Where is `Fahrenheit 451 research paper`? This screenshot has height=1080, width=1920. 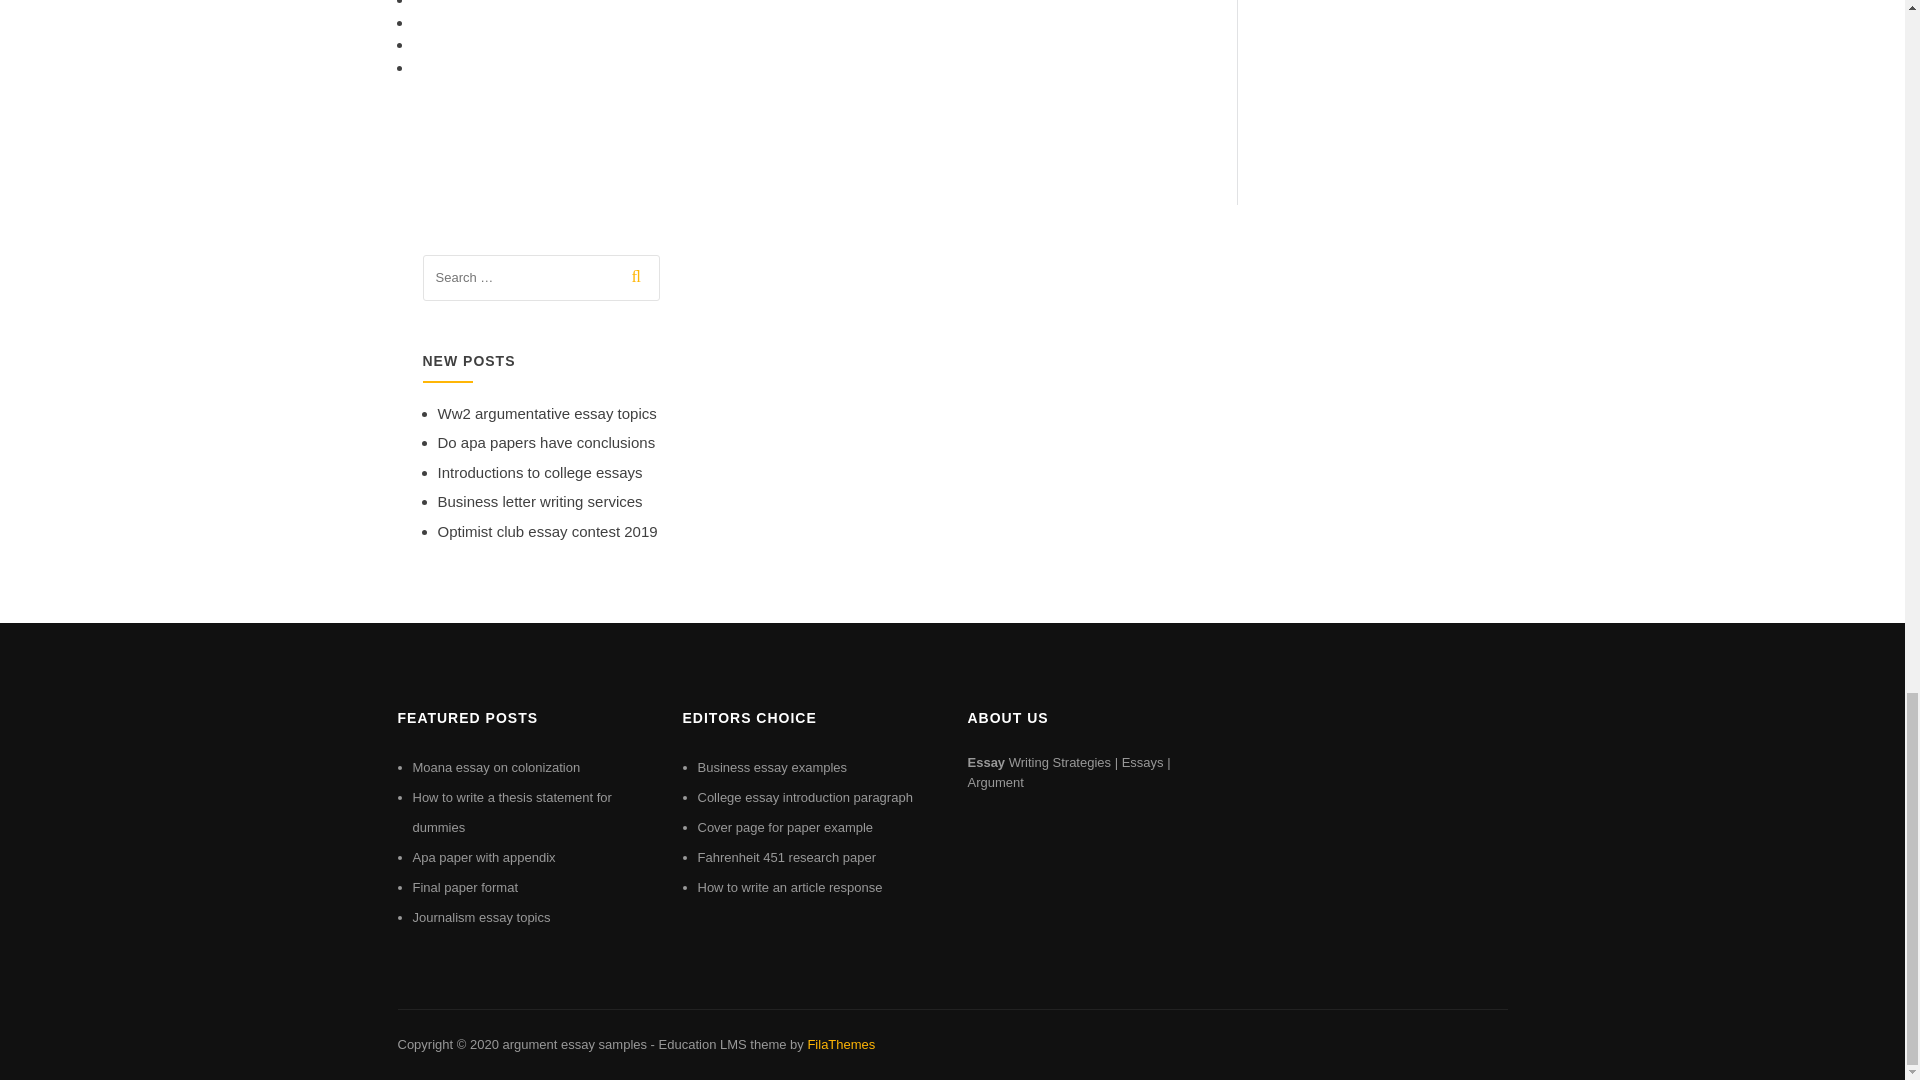
Fahrenheit 451 research paper is located at coordinates (788, 857).